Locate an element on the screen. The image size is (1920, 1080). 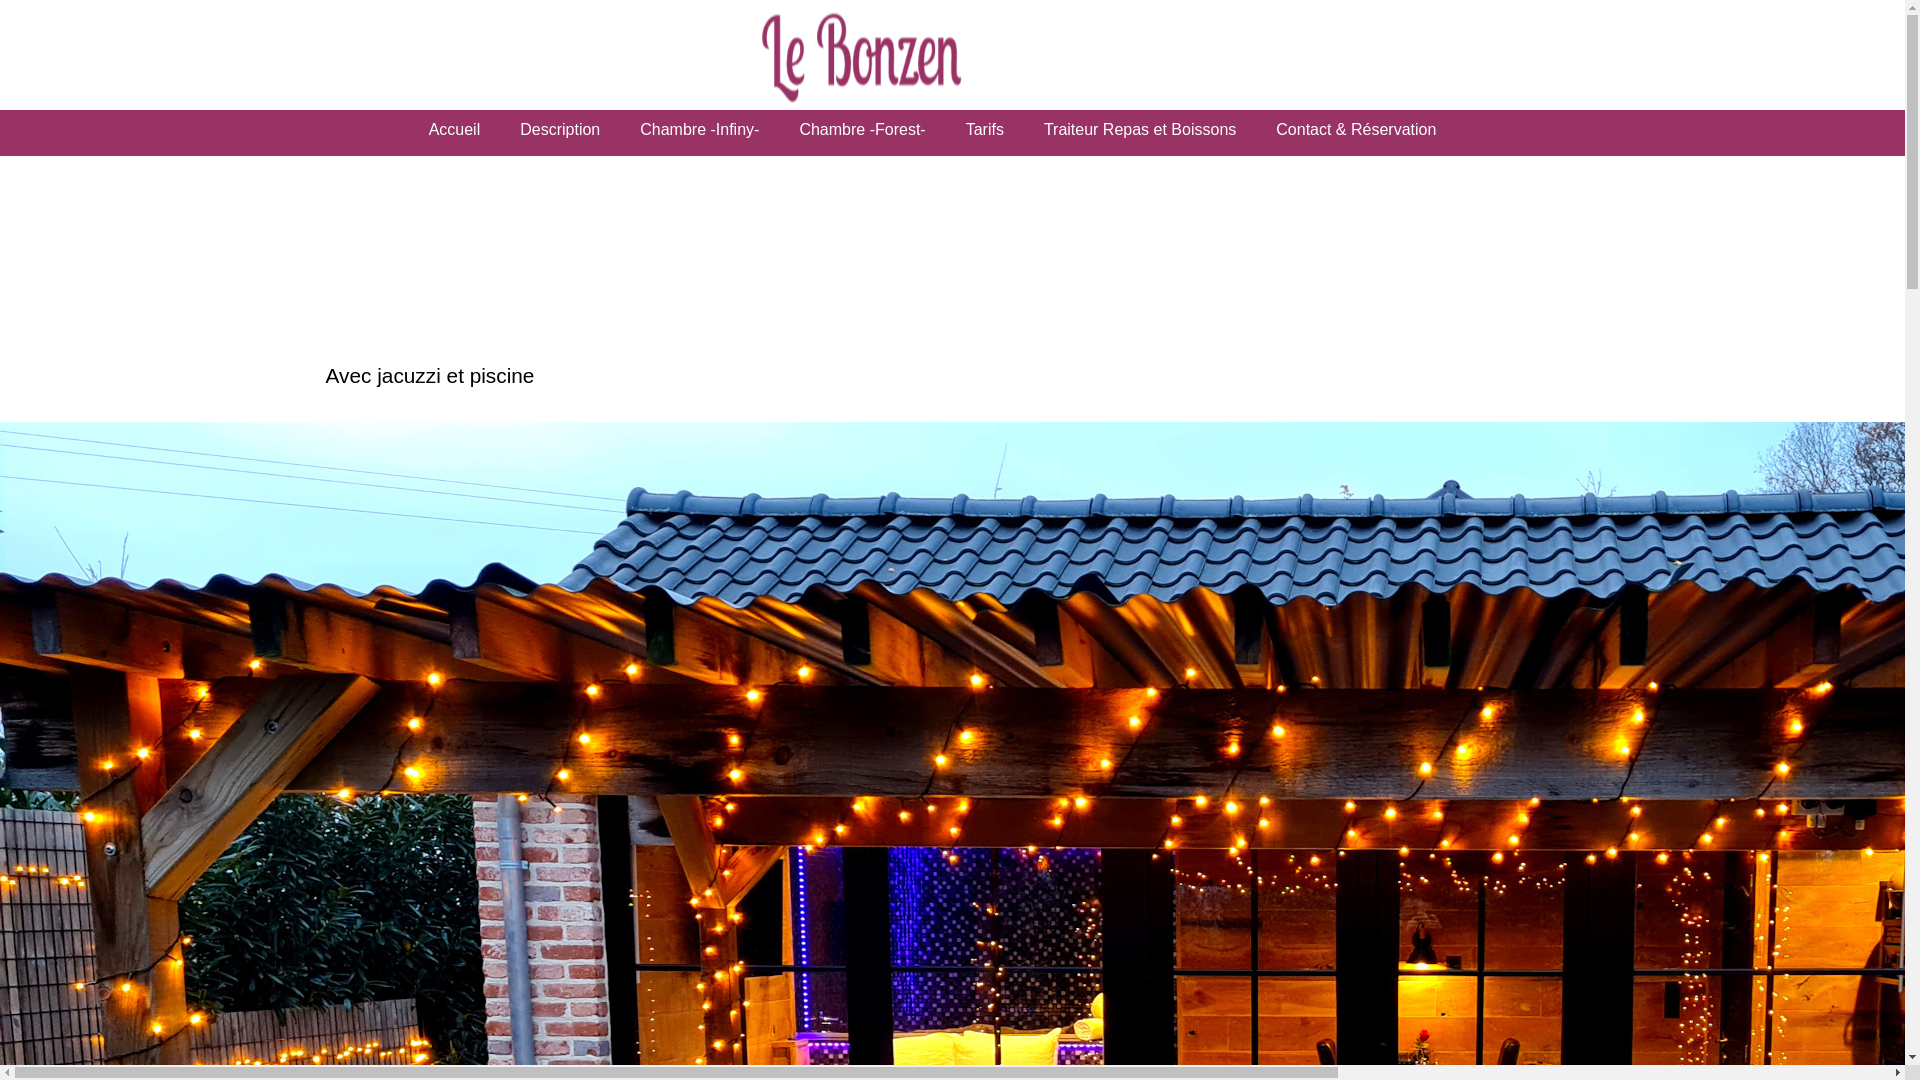
Accueil is located at coordinates (455, 130).